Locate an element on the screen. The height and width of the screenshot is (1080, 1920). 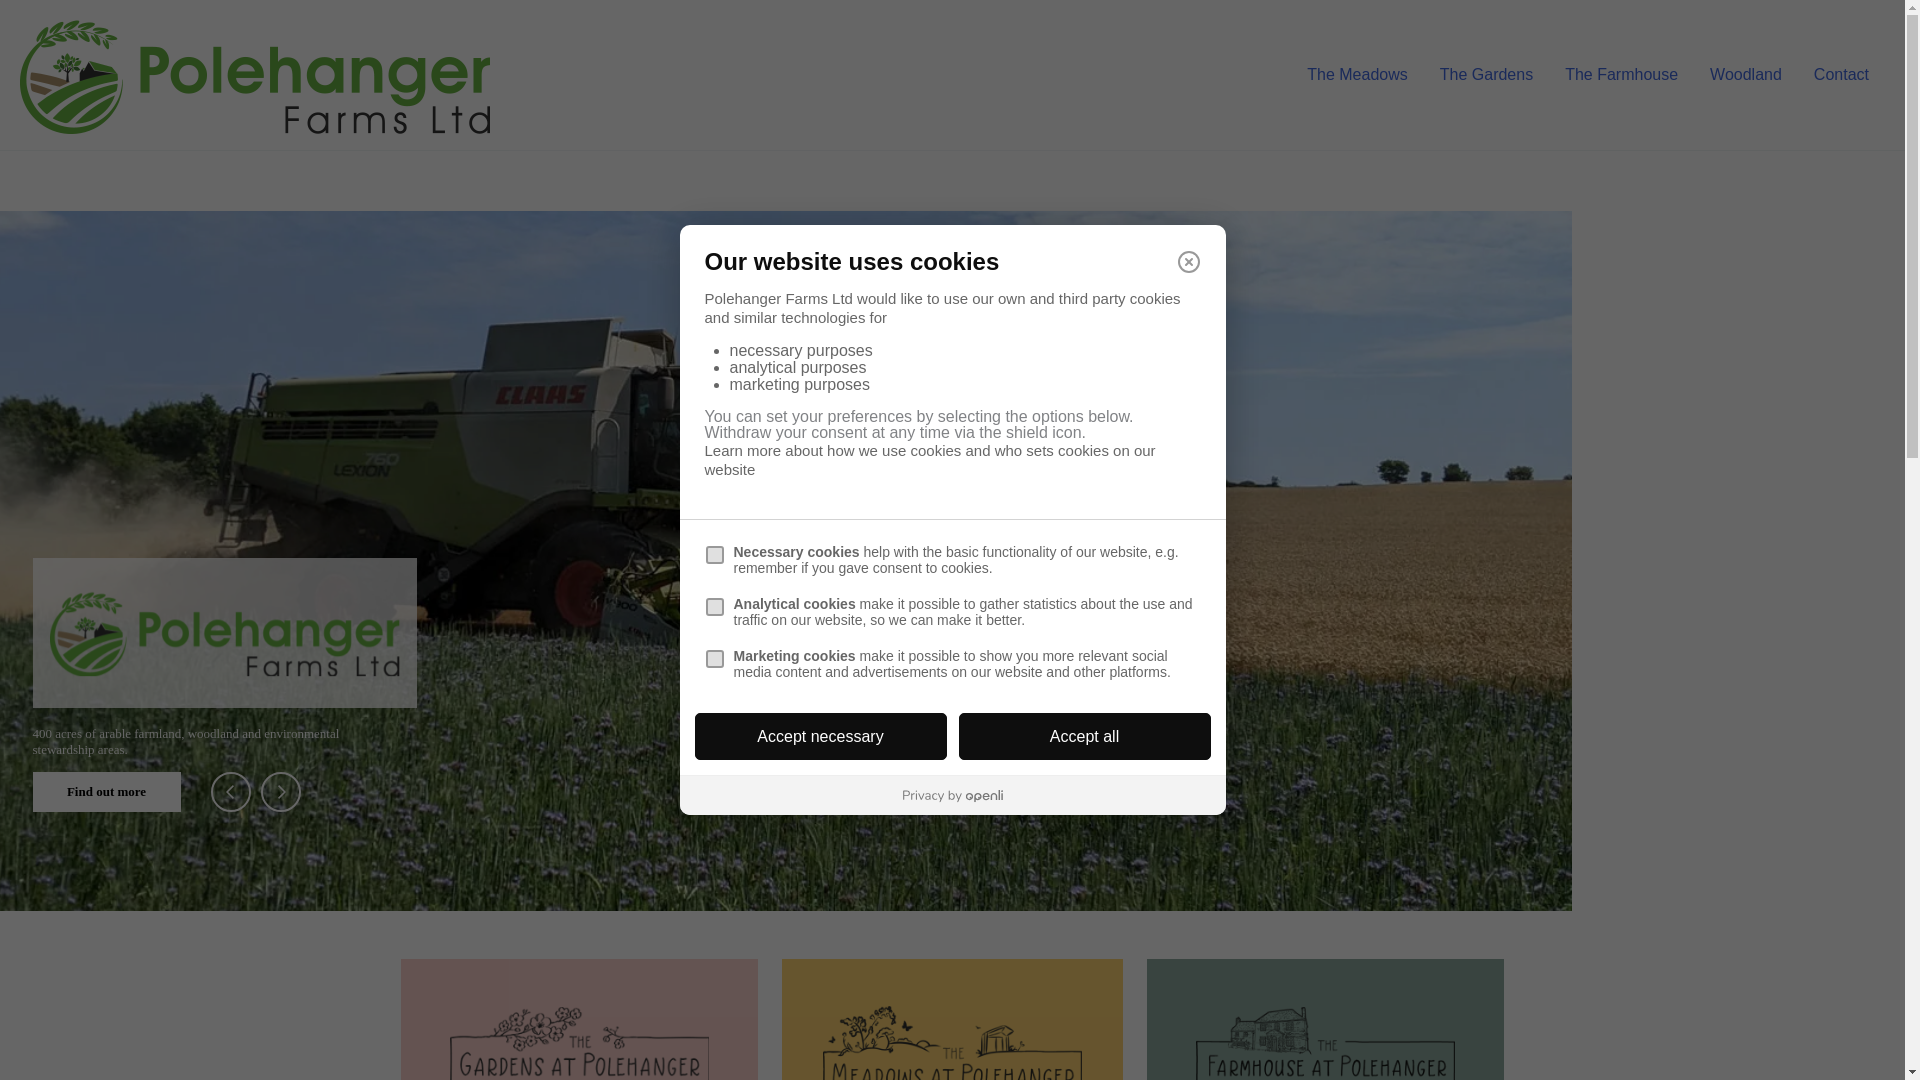
Woodland is located at coordinates (1745, 74).